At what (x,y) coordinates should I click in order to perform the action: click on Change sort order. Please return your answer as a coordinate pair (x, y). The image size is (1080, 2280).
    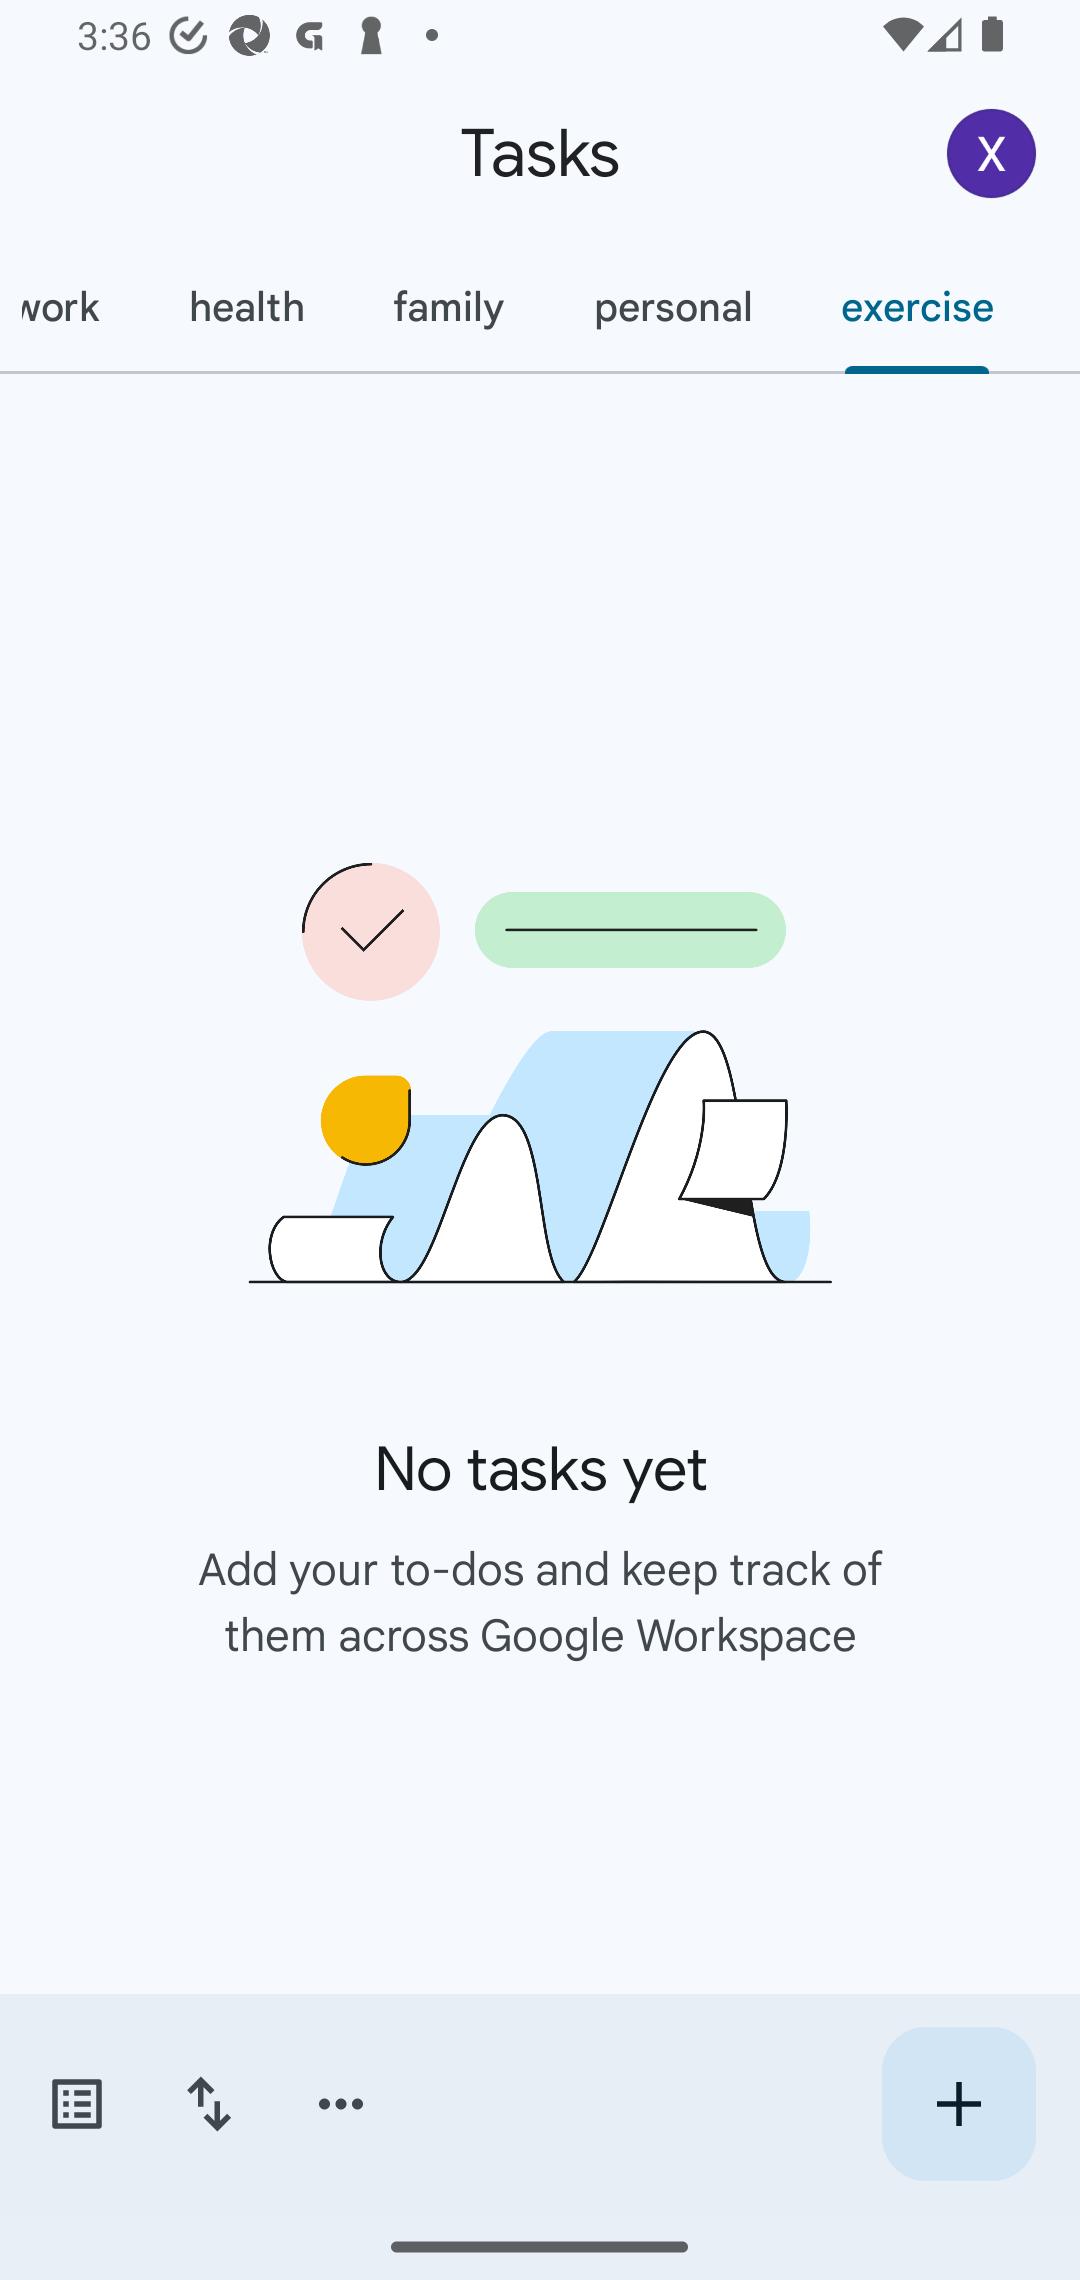
    Looking at the image, I should click on (208, 2104).